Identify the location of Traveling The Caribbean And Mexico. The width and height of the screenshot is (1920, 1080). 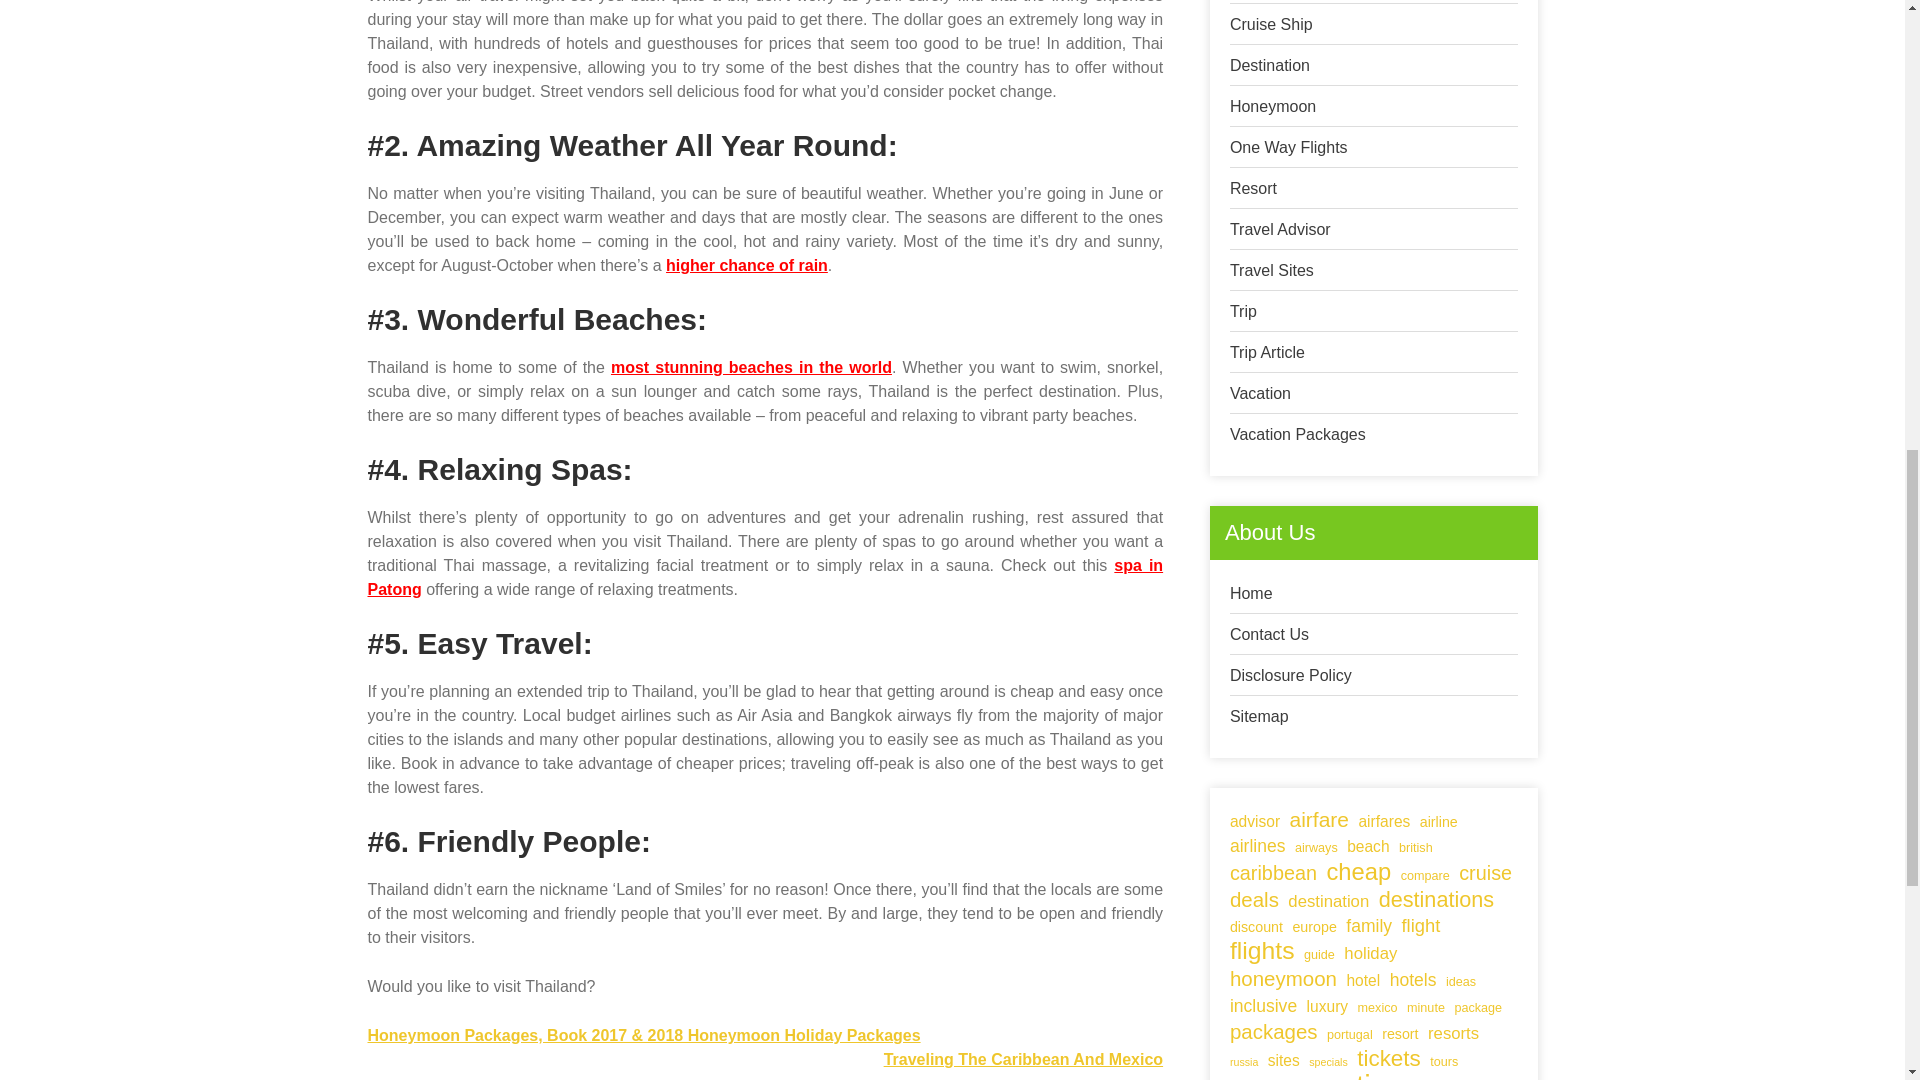
(1023, 1059).